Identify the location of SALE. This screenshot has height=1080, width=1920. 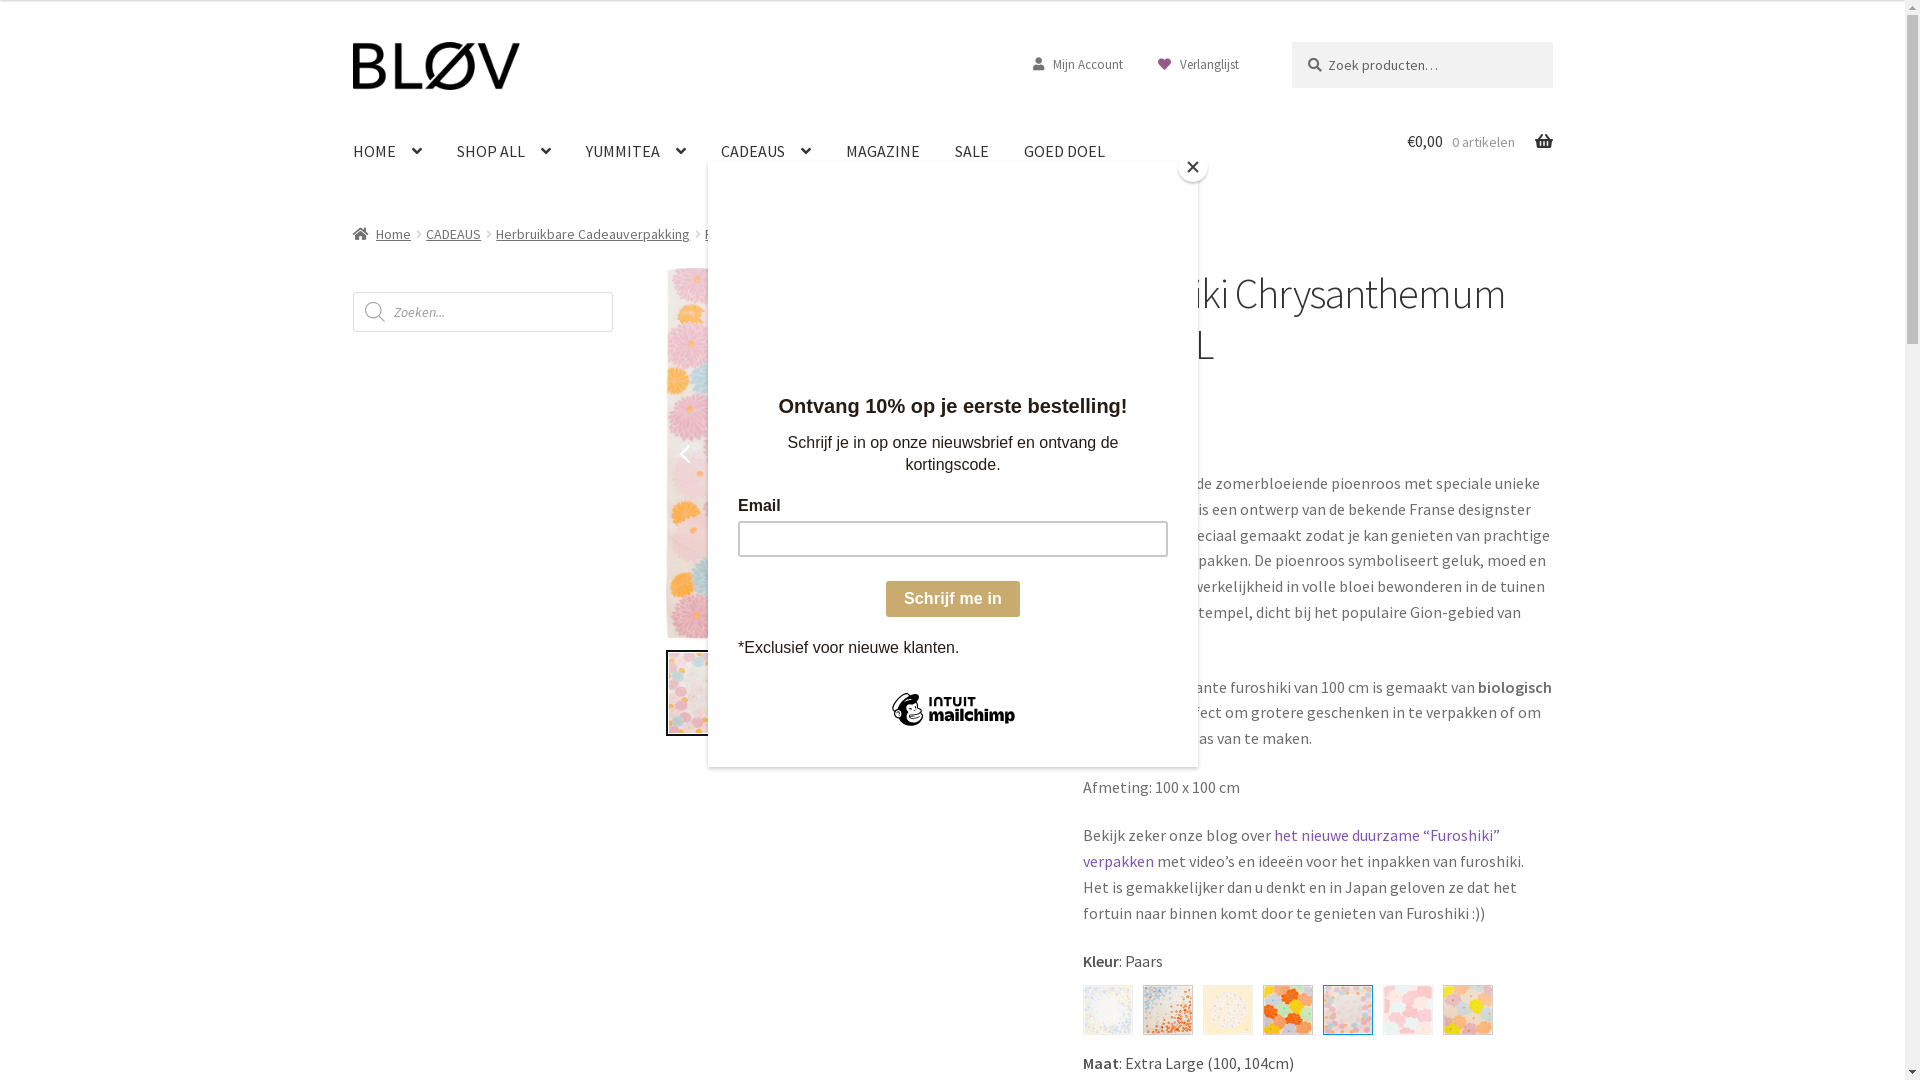
(971, 152).